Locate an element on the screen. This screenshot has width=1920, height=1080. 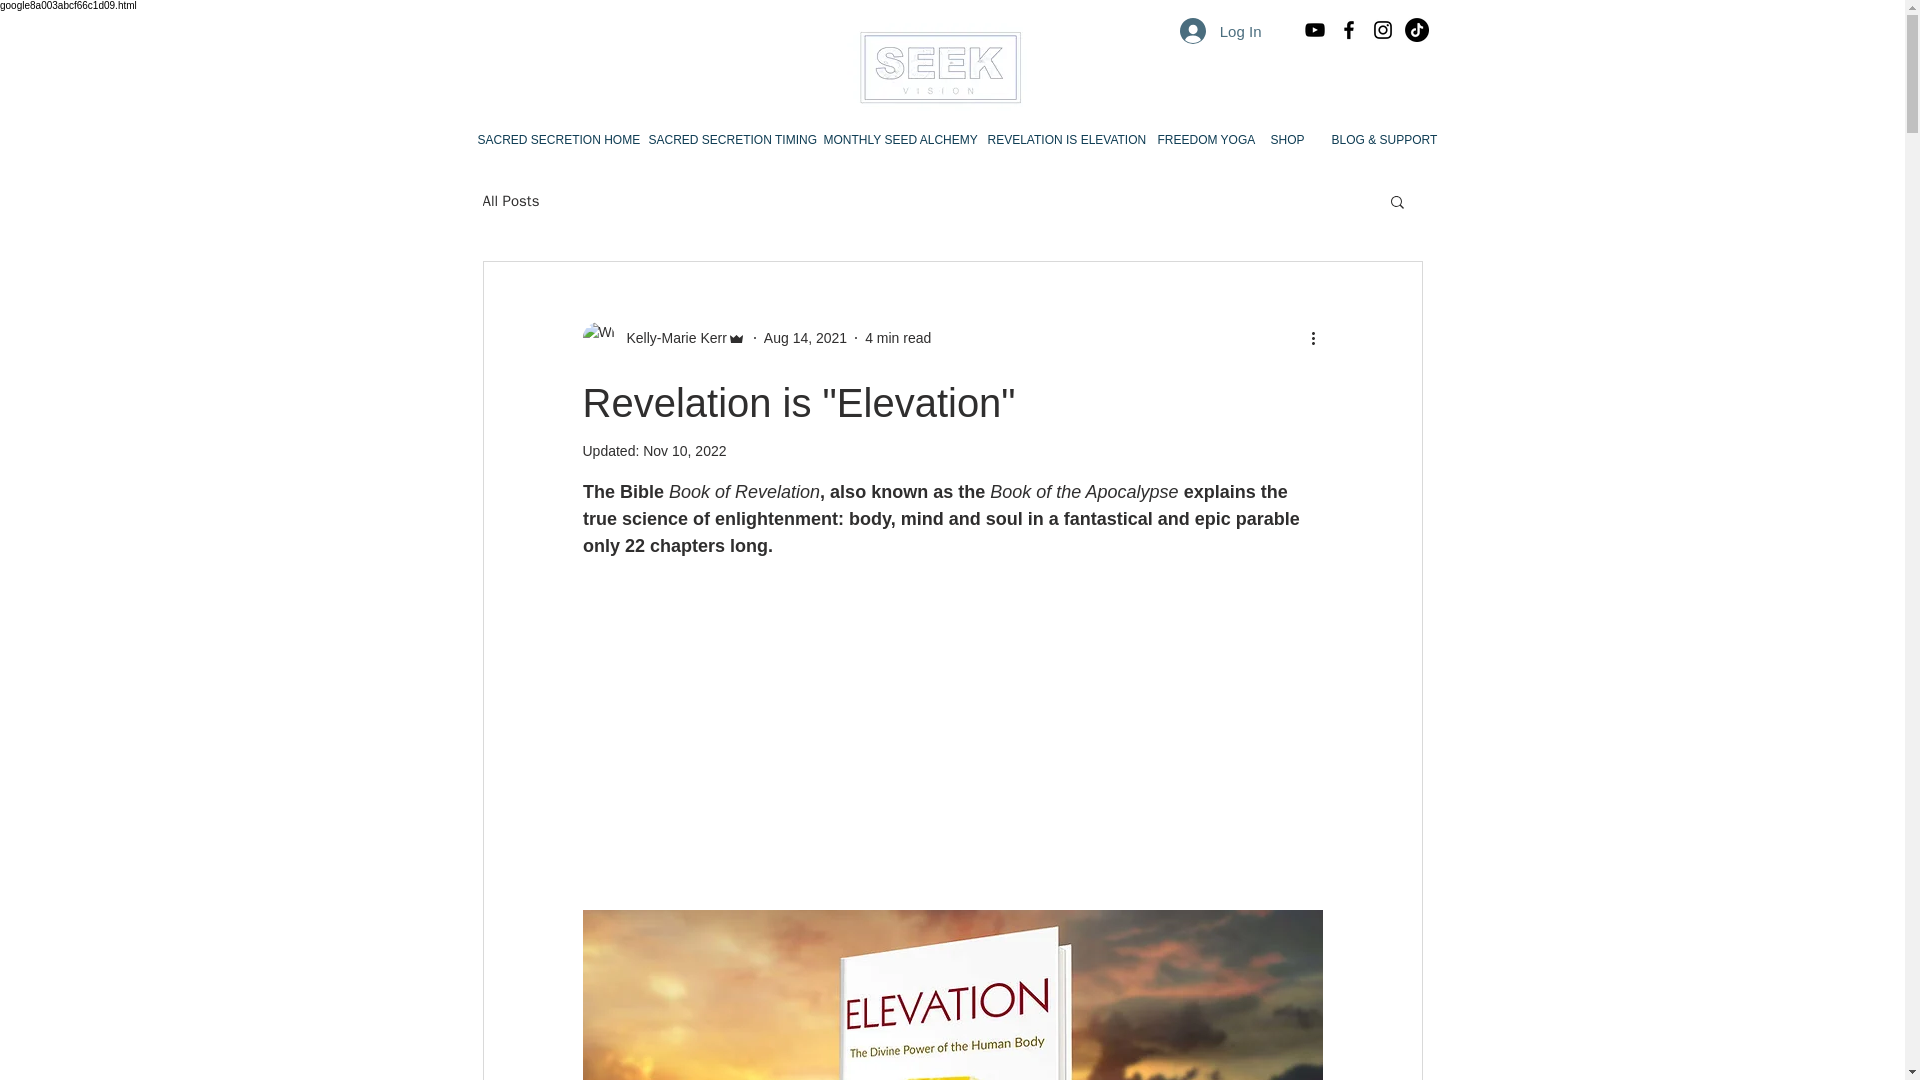
FREEDOM YOGA is located at coordinates (1198, 140).